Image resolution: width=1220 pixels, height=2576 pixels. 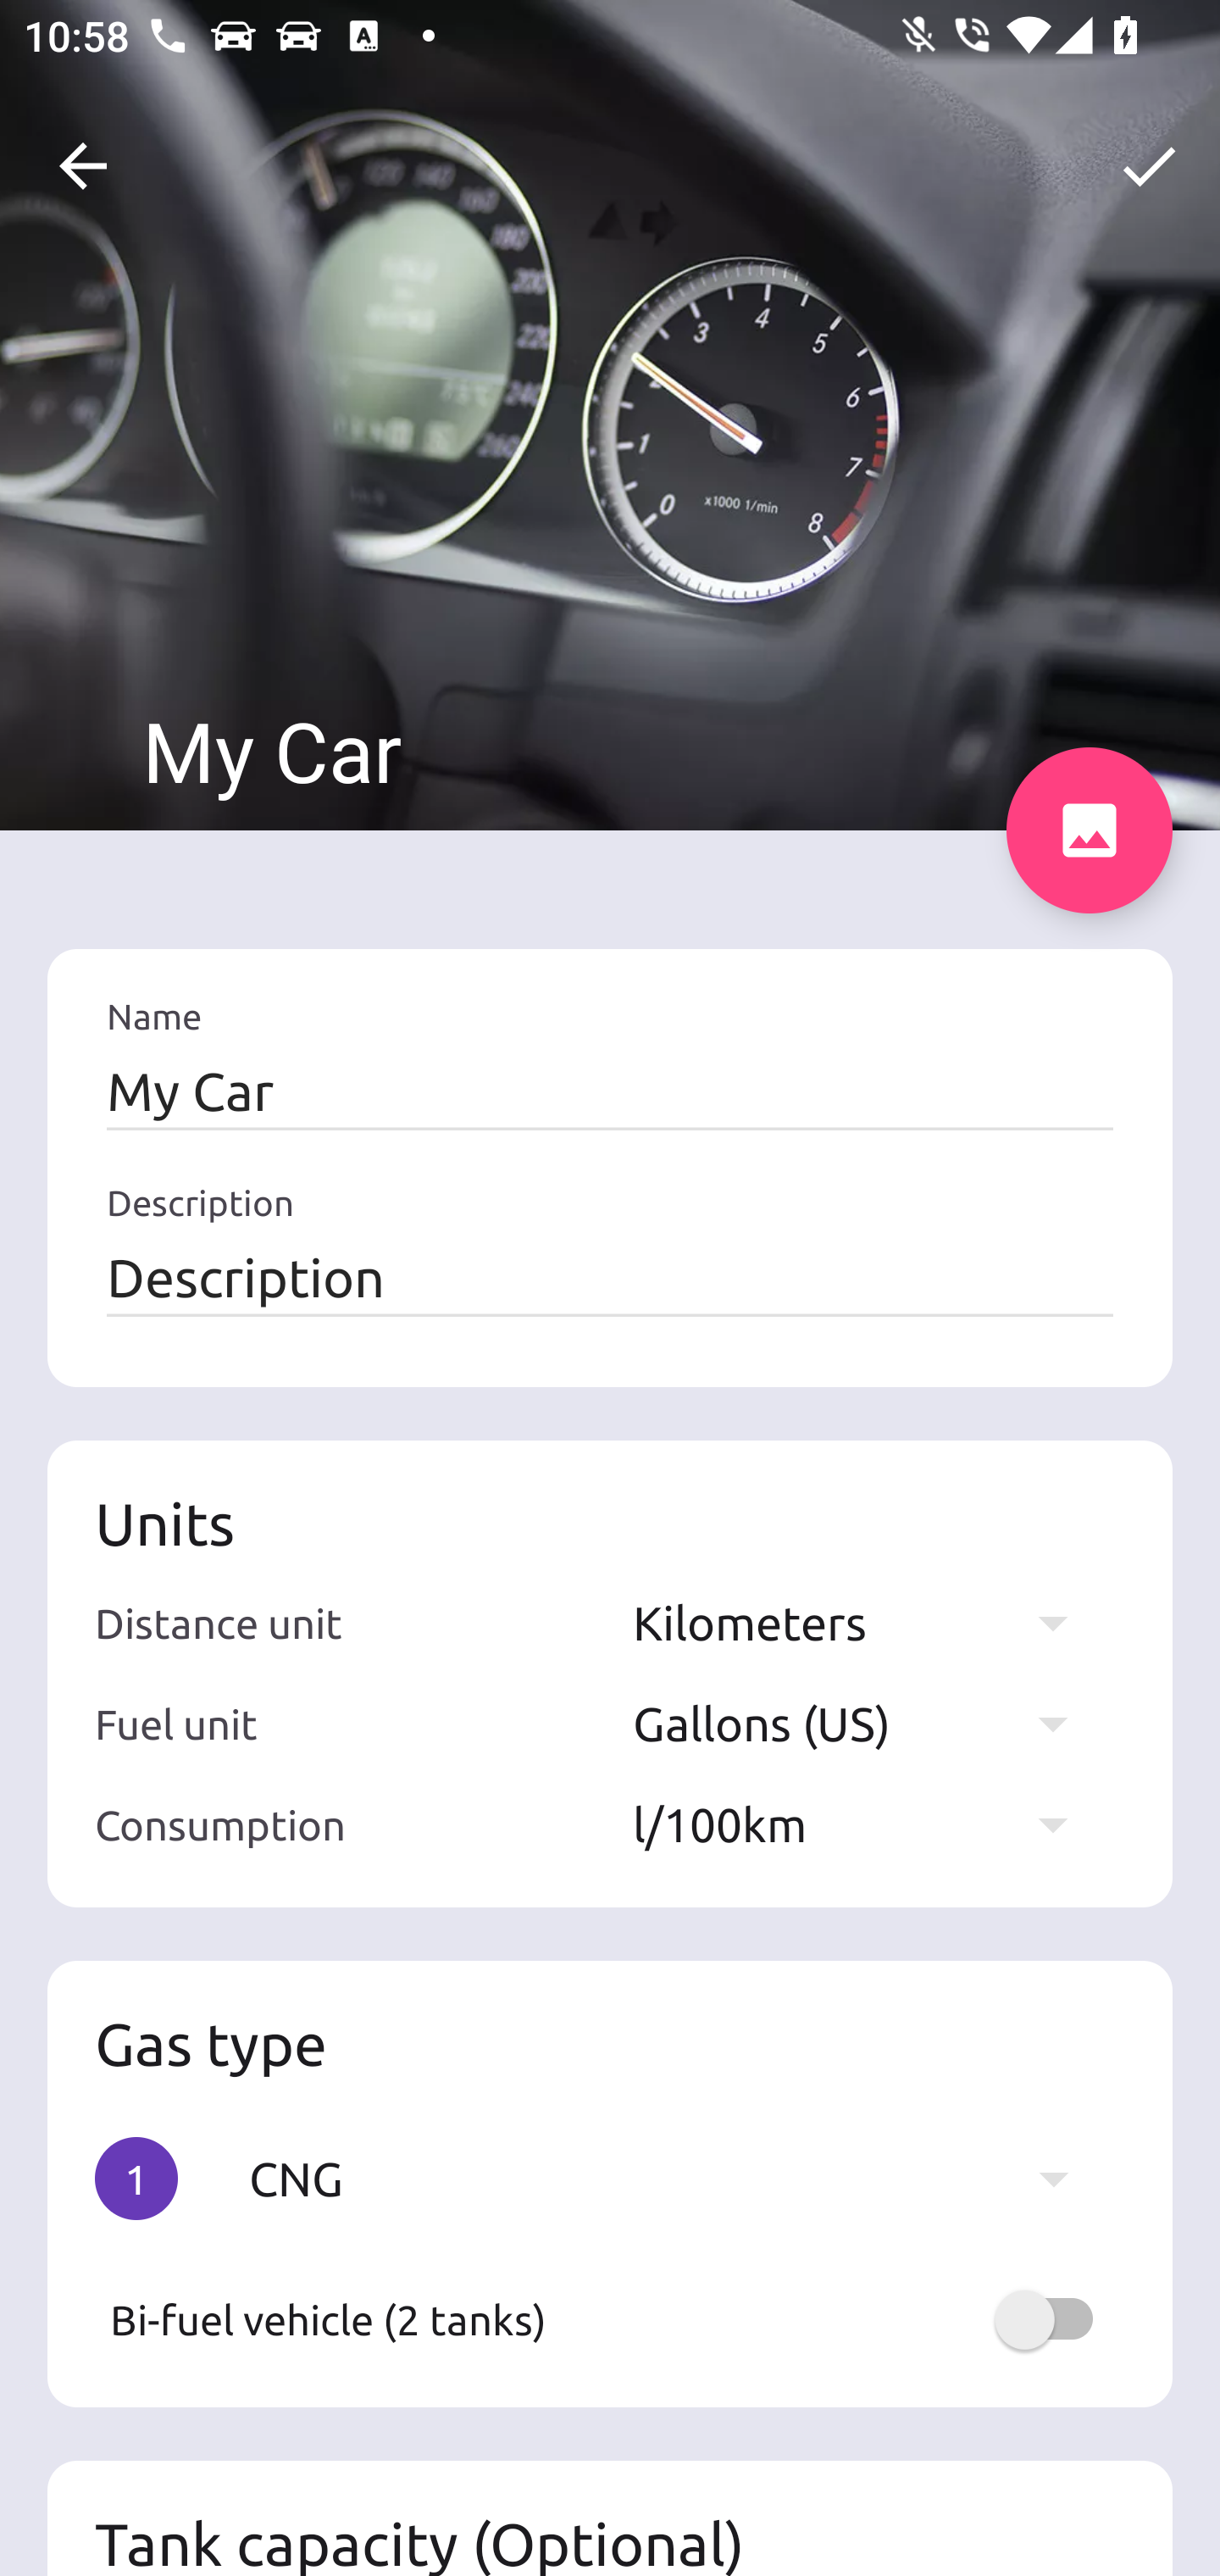 What do you see at coordinates (866, 1724) in the screenshot?
I see `Gallons (US)` at bounding box center [866, 1724].